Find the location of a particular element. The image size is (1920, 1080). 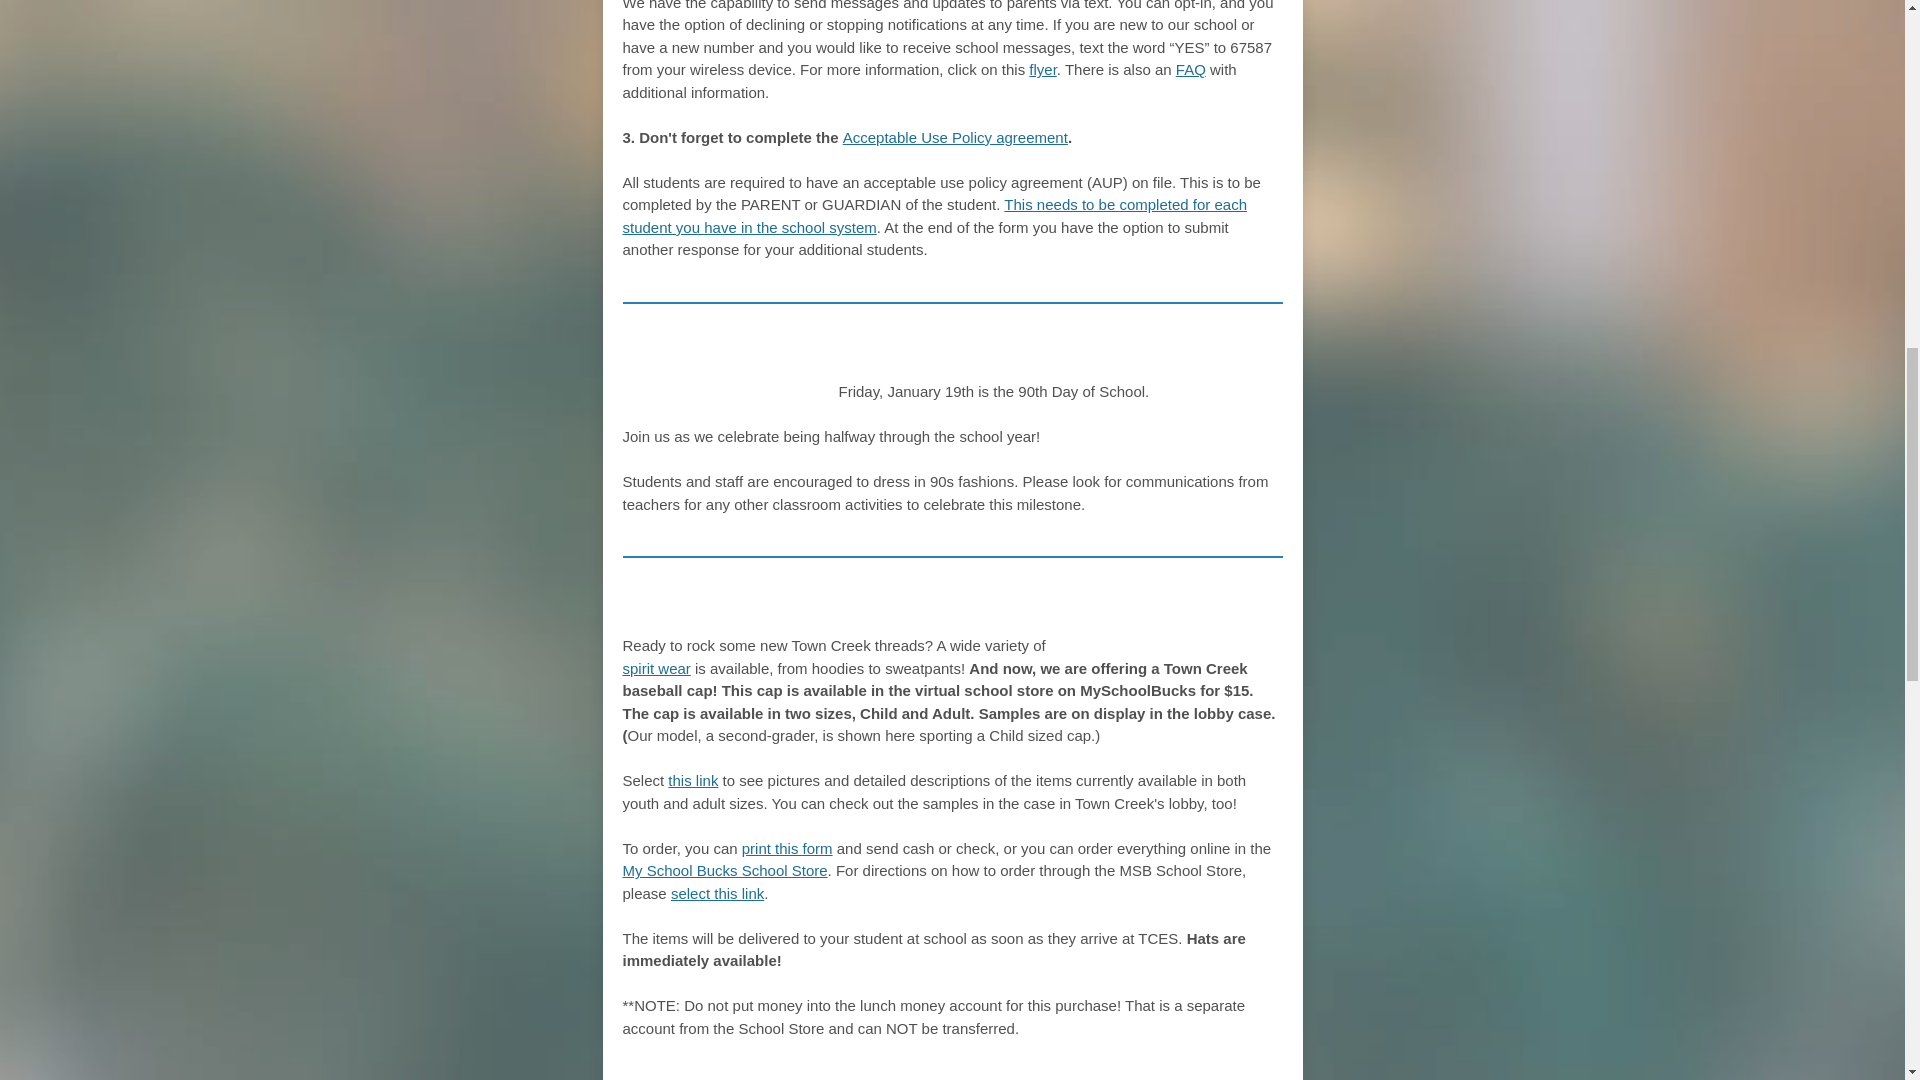

spirit wear is located at coordinates (656, 668).